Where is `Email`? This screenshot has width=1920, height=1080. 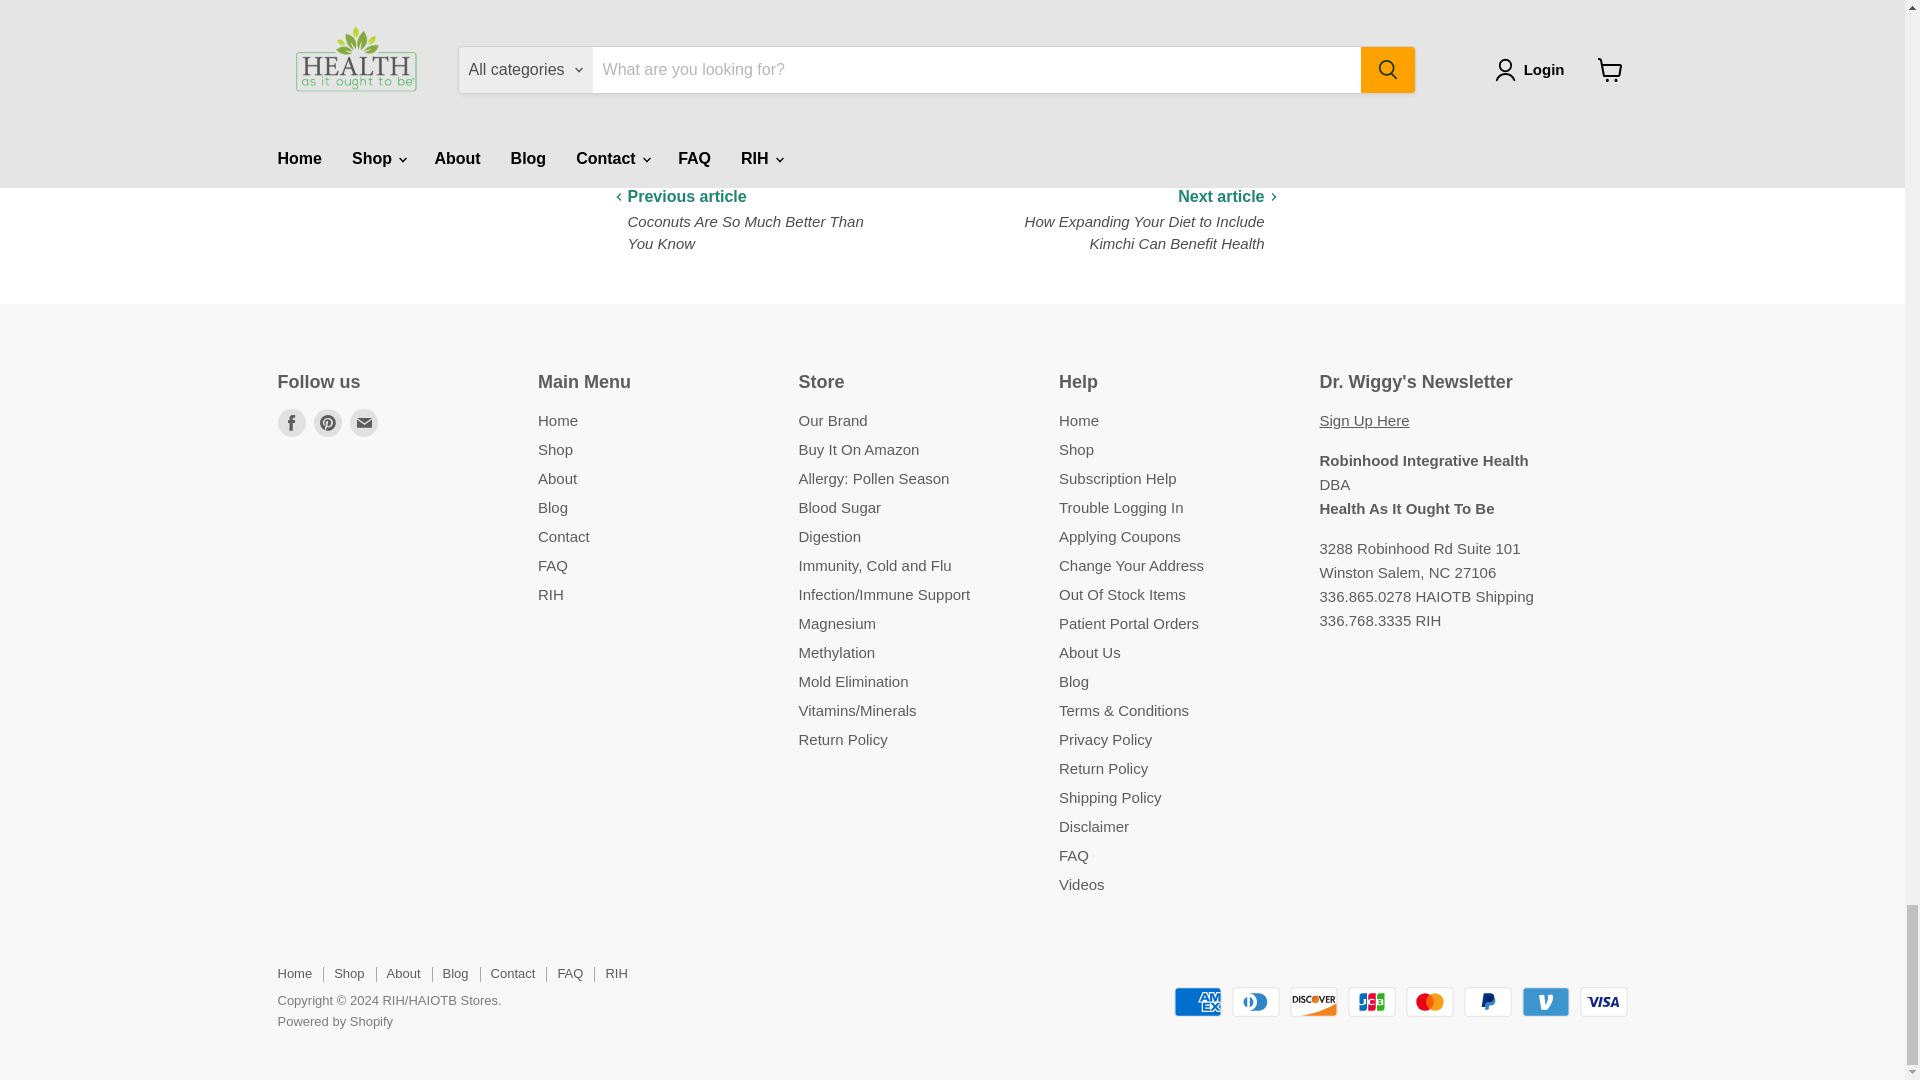 Email is located at coordinates (364, 423).